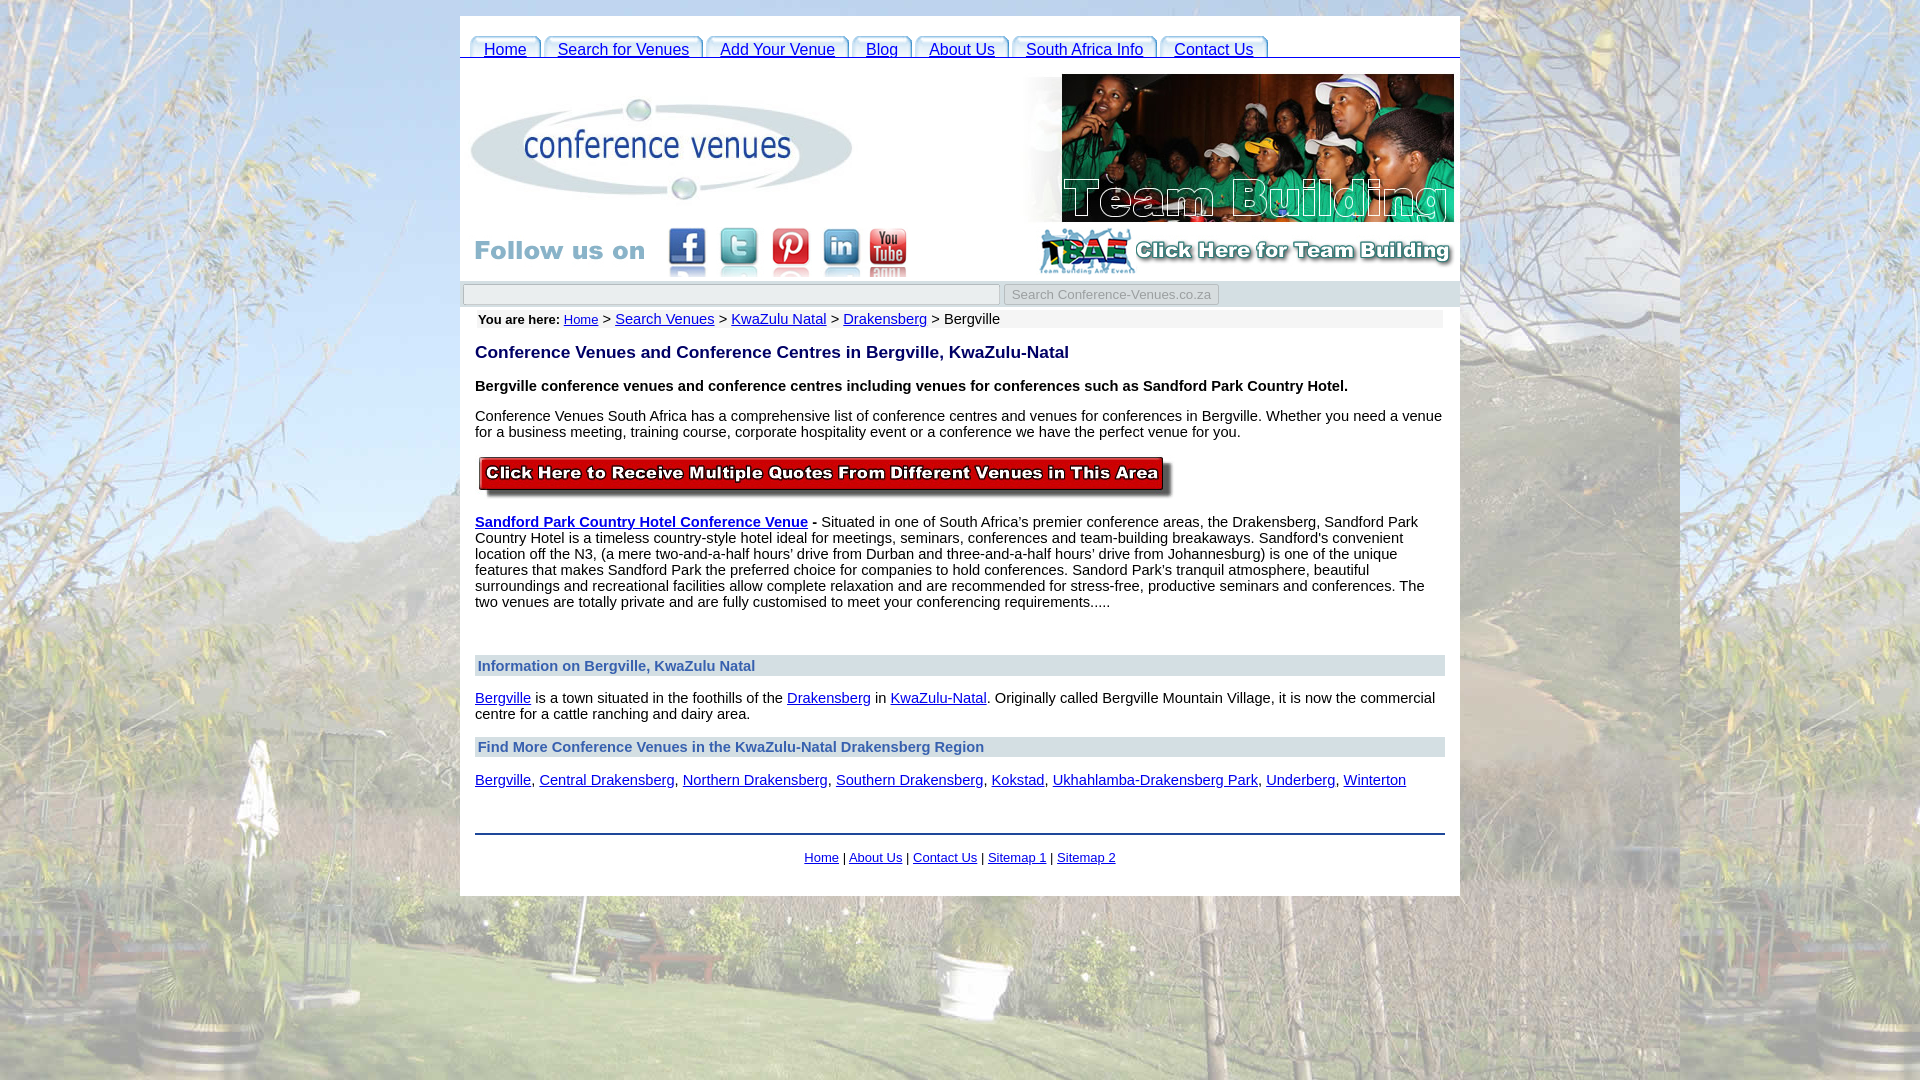 The image size is (1920, 1080). I want to click on Add Your Conference Venue, so click(777, 48).